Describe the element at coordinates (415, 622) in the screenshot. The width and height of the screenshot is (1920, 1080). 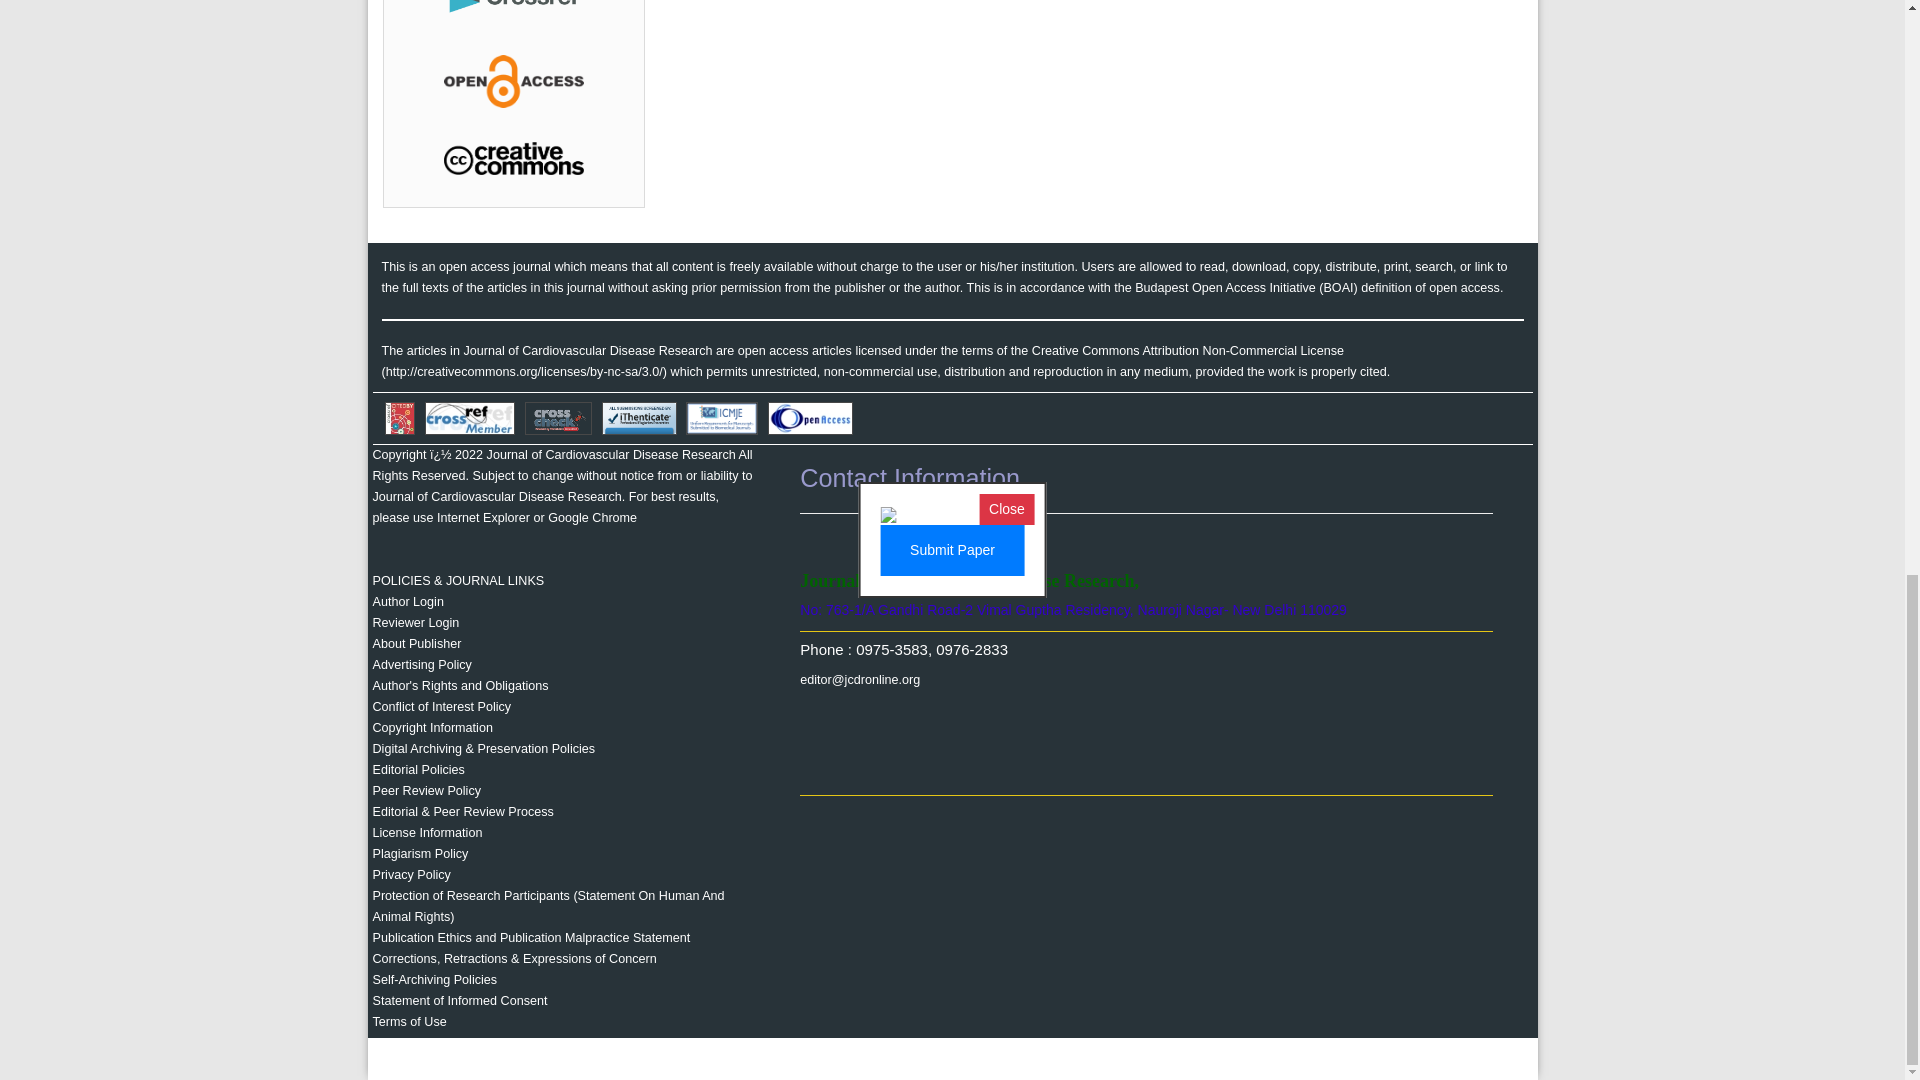
I see `Reviewer Login` at that location.